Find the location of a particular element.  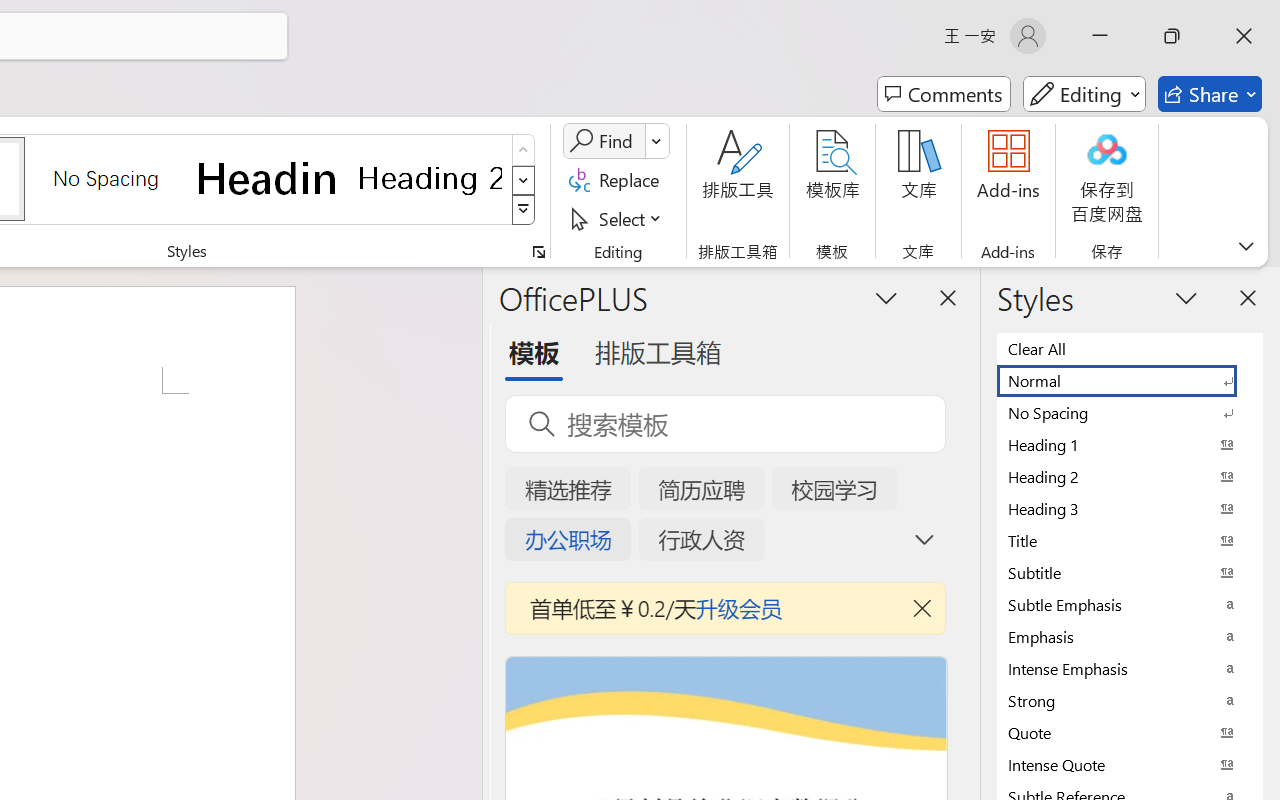

Normal is located at coordinates (1130, 380).